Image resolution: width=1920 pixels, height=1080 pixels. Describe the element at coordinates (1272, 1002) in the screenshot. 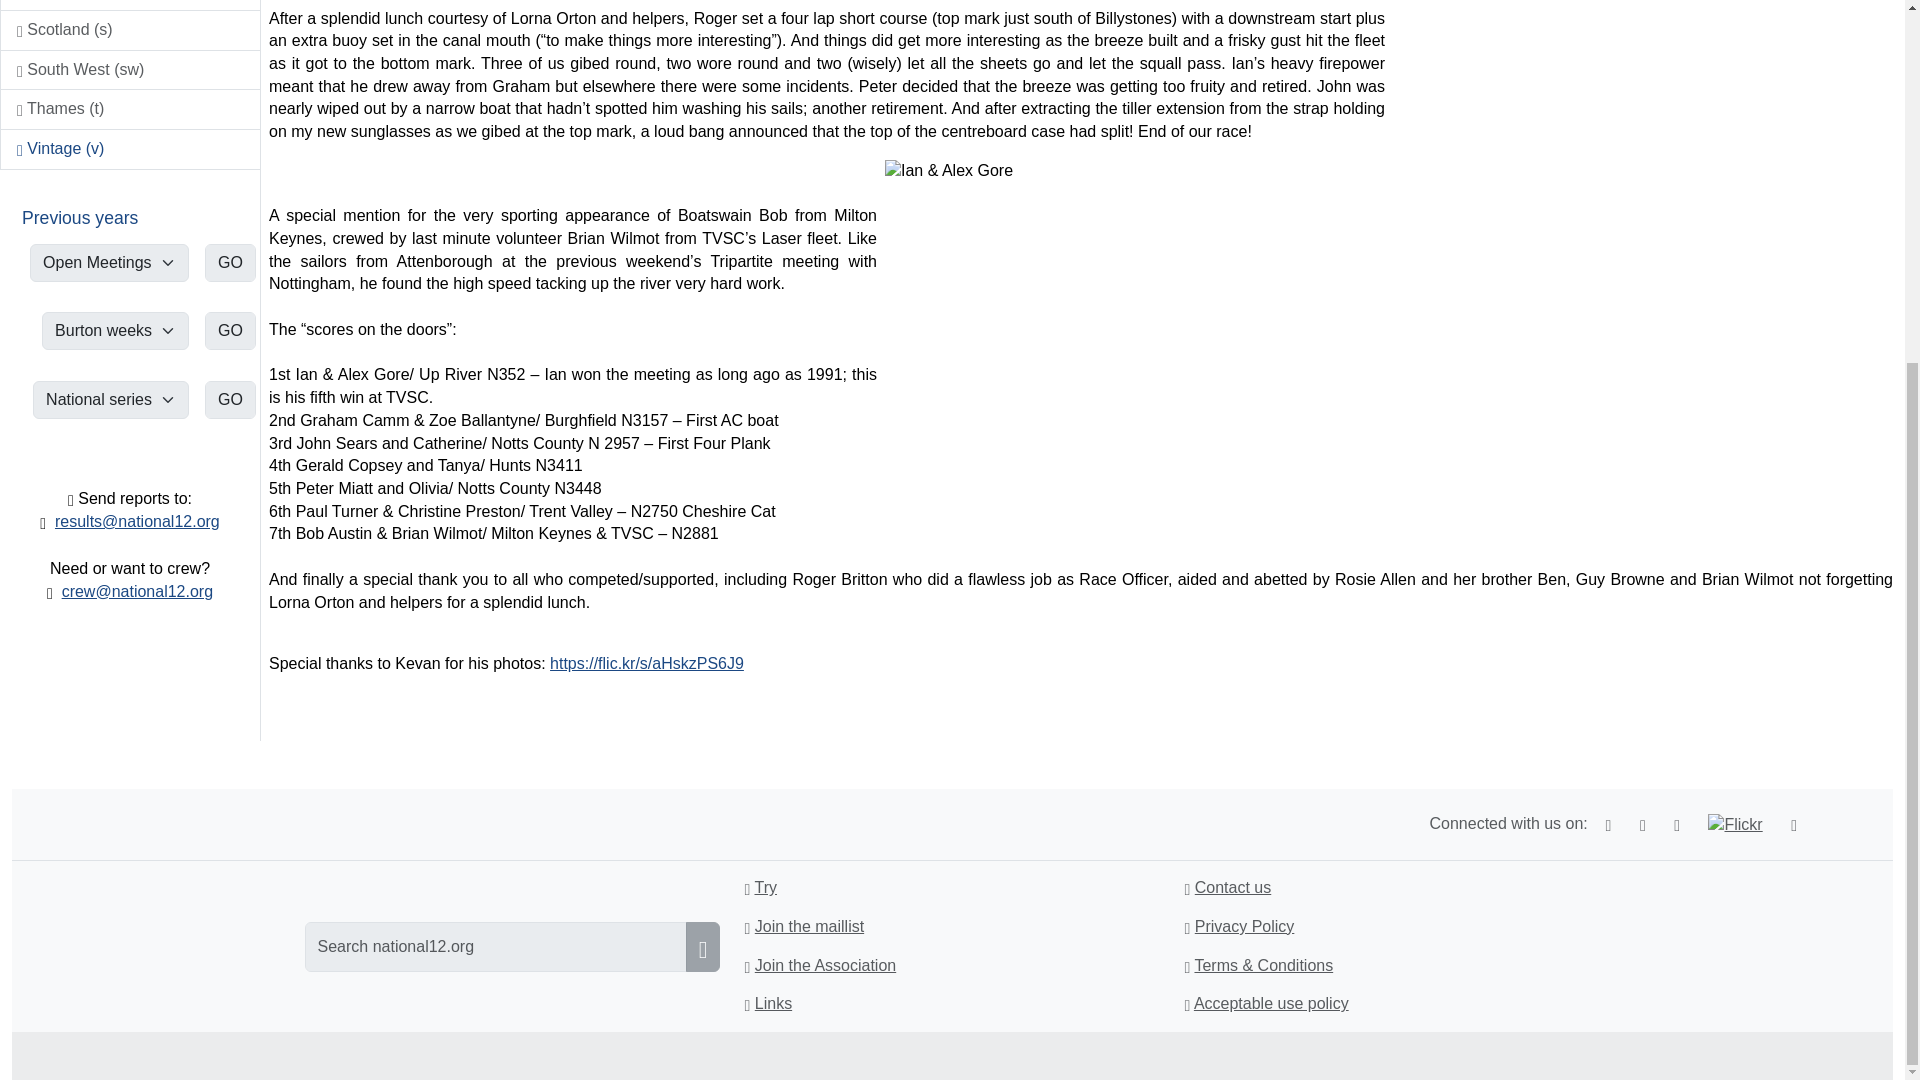

I see `Acceptable use policy` at that location.